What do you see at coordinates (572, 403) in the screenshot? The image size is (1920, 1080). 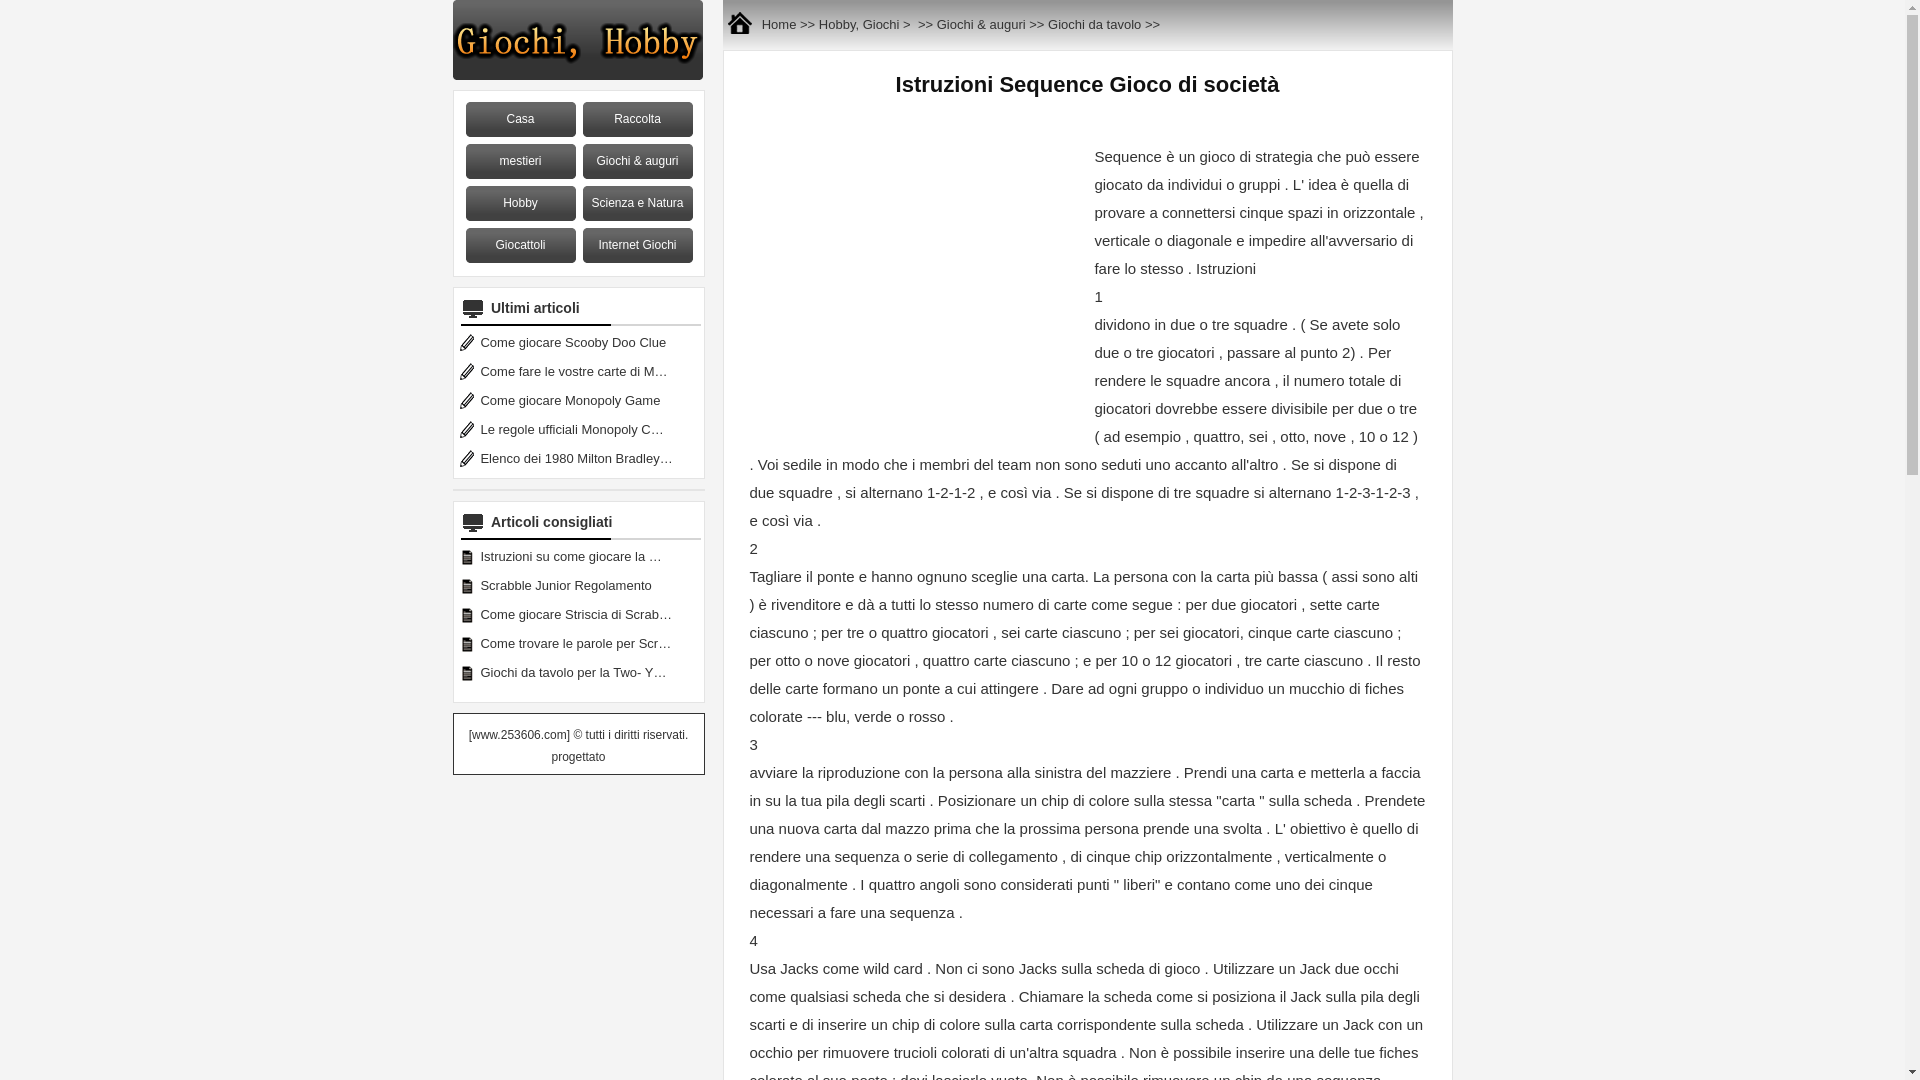 I see `Come giocare Monopoly Game ` at bounding box center [572, 403].